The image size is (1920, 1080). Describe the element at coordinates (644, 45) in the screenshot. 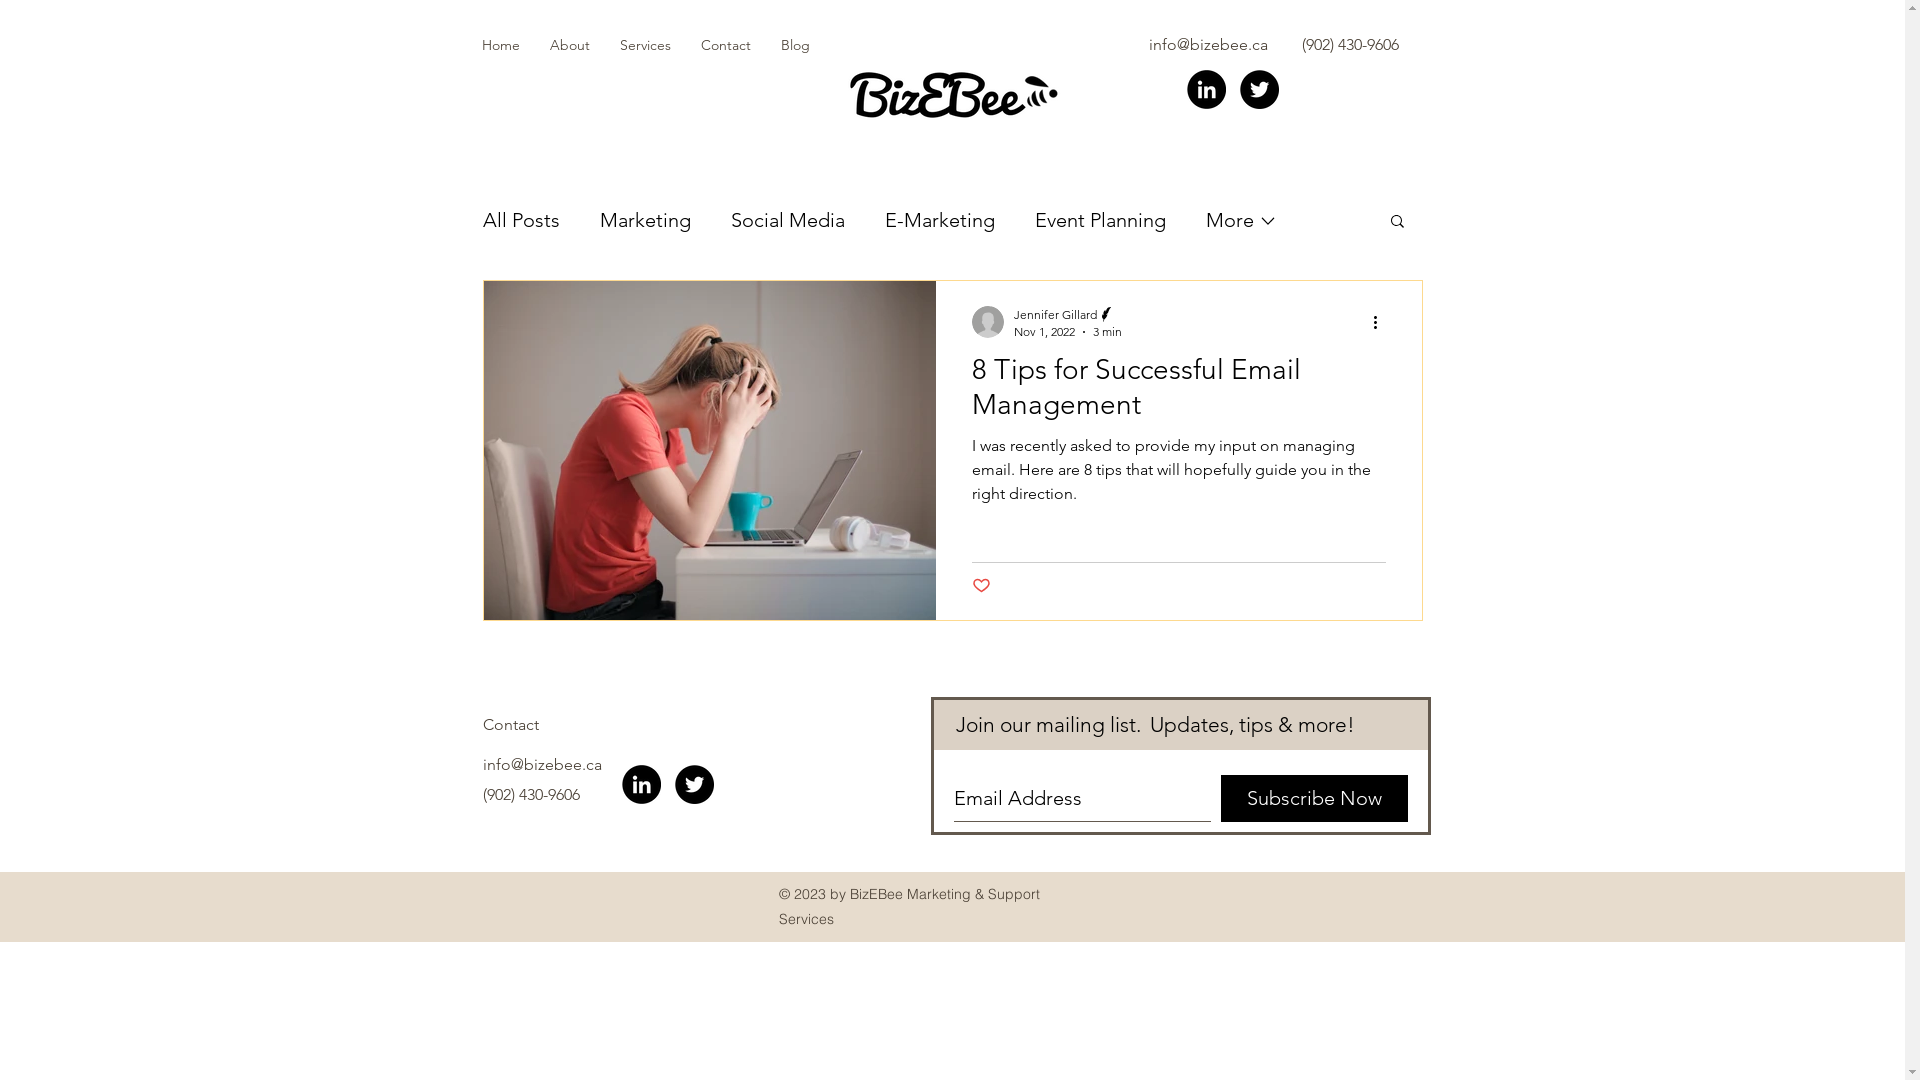

I see `Services` at that location.